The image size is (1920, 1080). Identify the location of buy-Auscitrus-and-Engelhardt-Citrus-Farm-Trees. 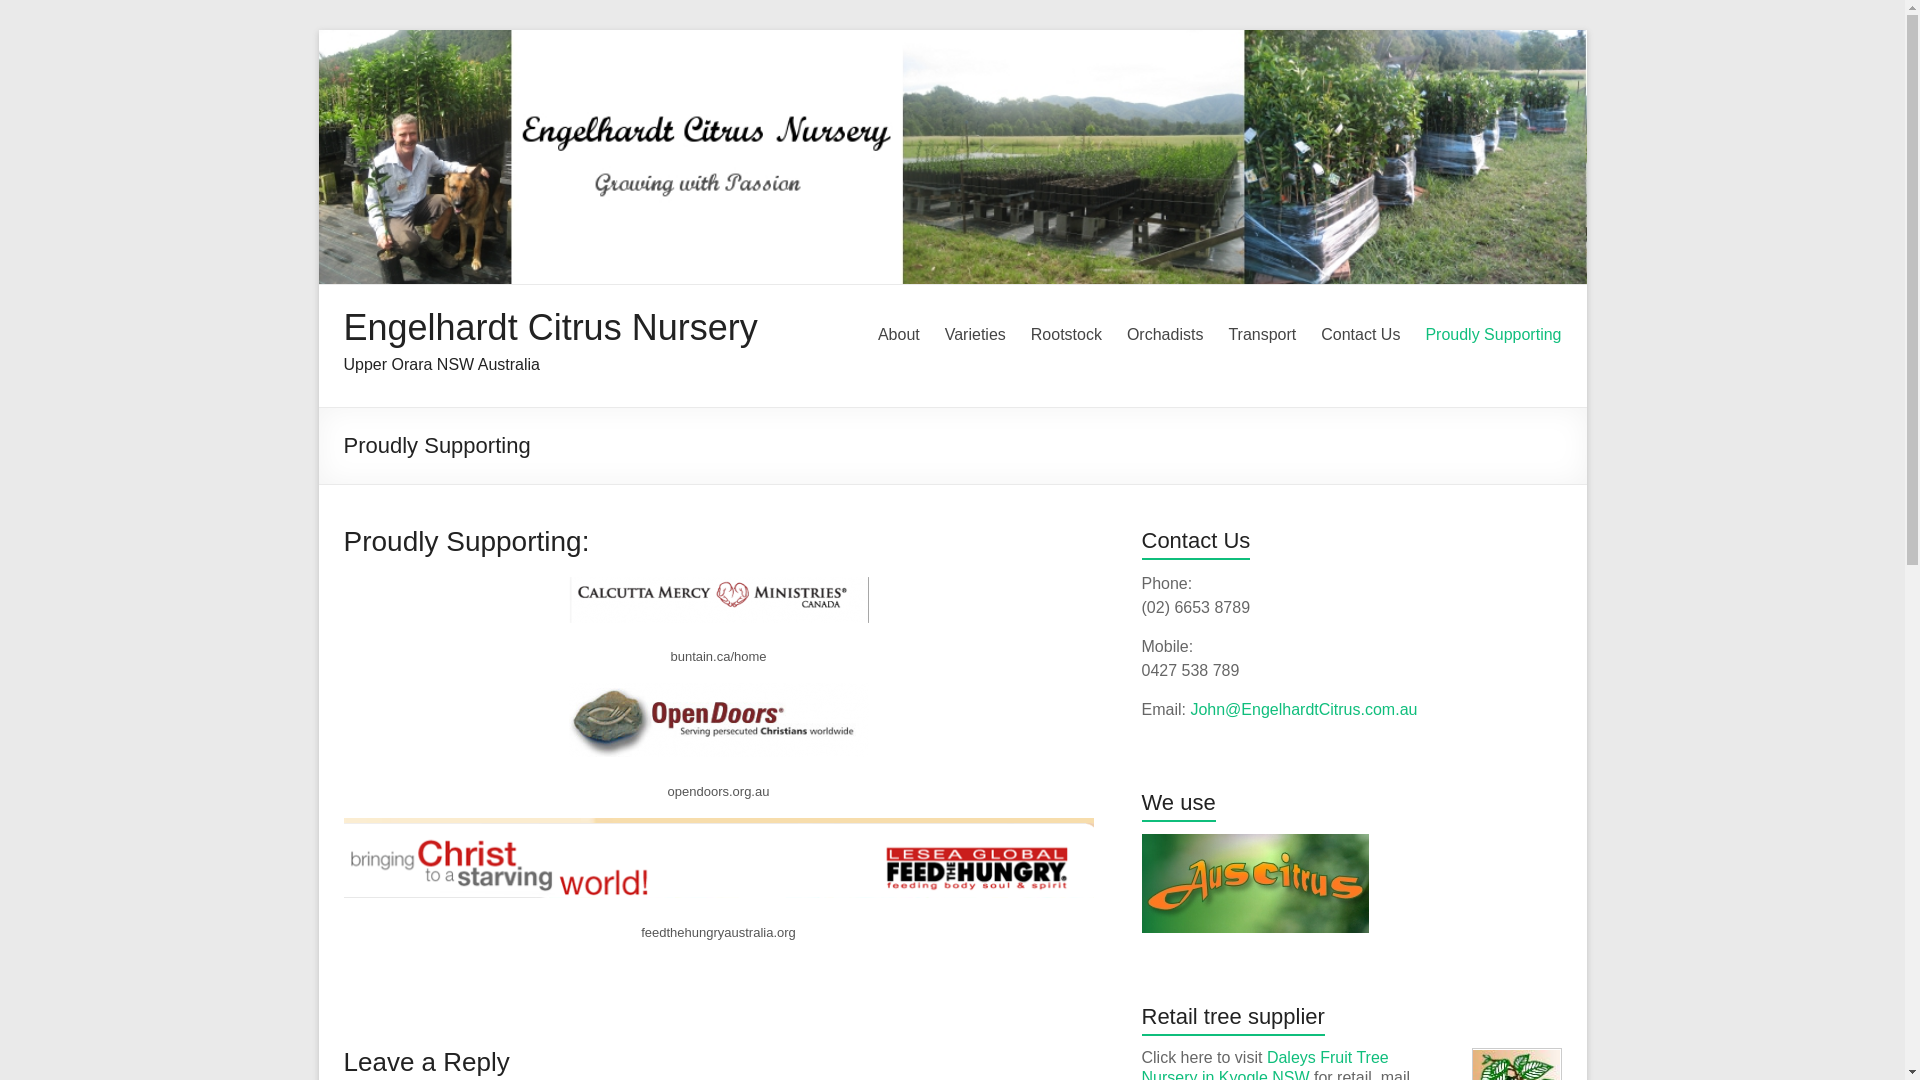
(1256, 884).